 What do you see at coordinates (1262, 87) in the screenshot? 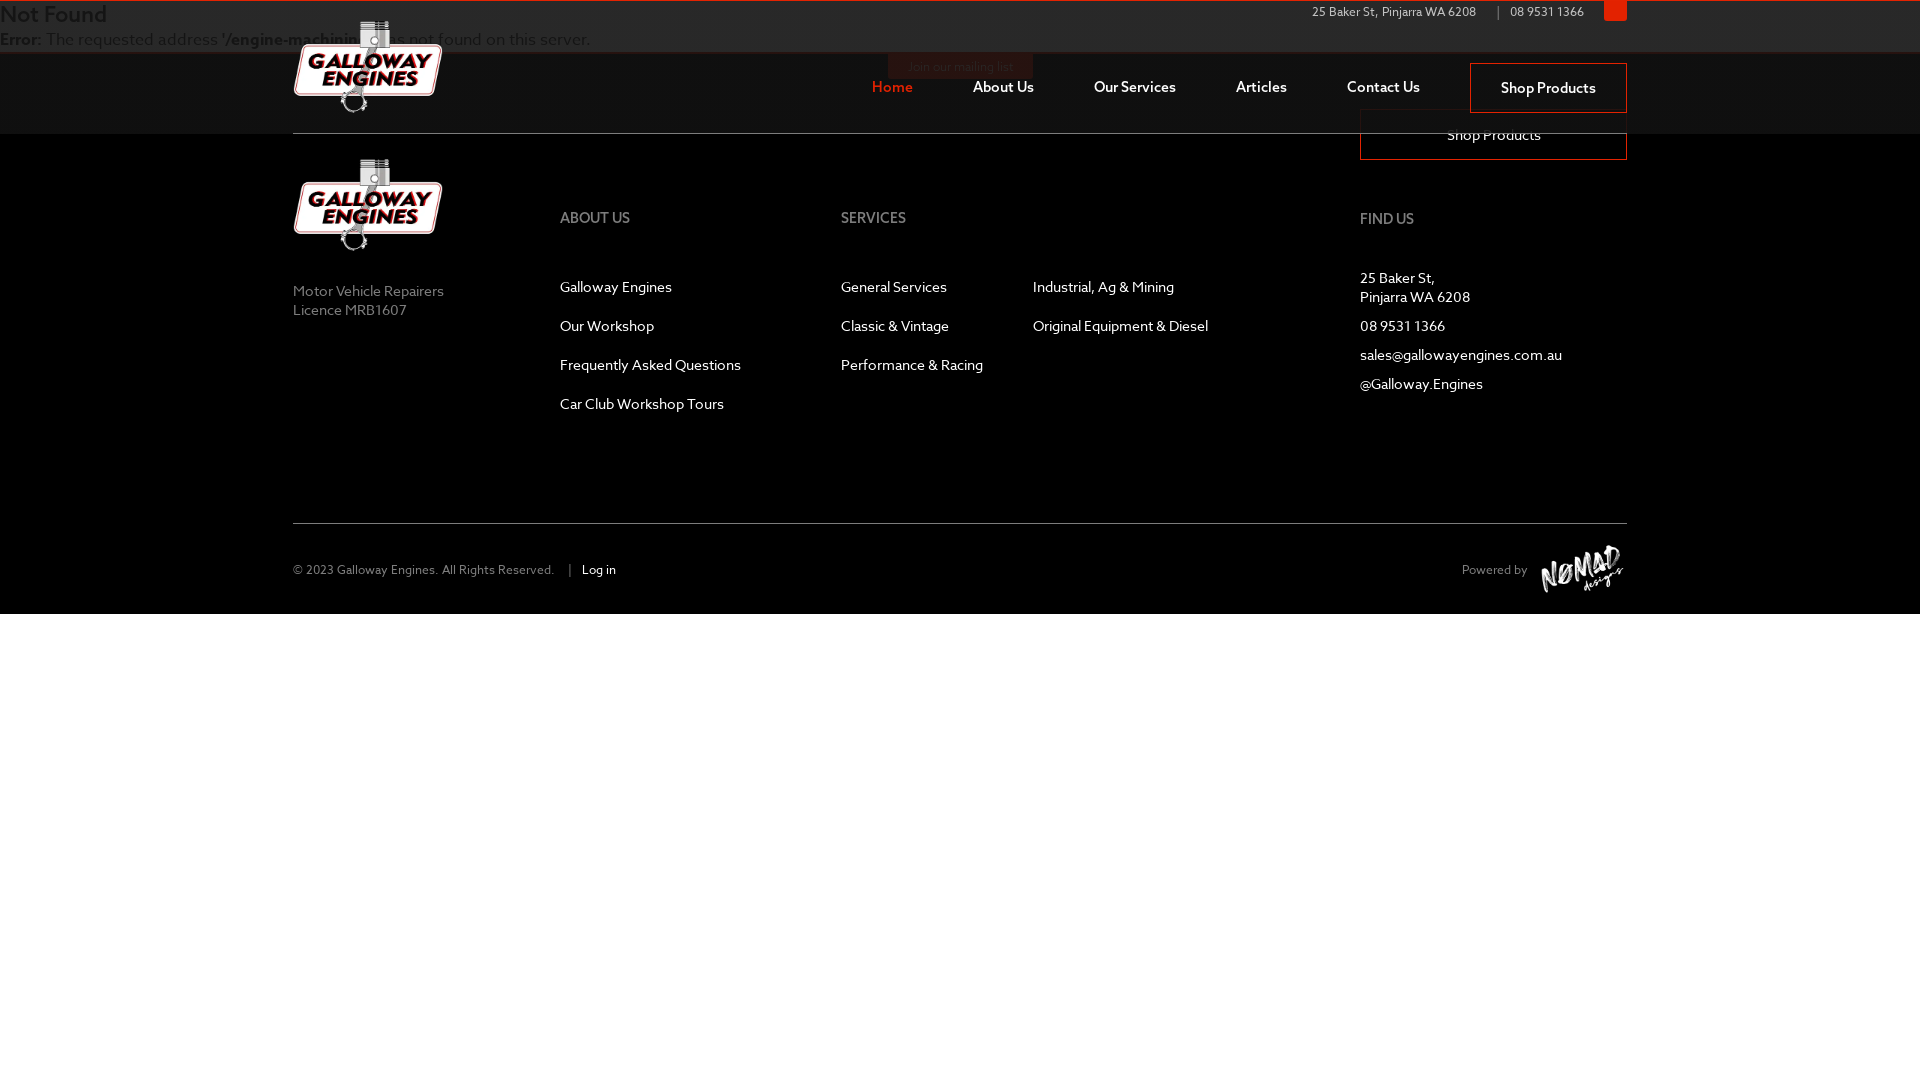
I see `Articles` at bounding box center [1262, 87].